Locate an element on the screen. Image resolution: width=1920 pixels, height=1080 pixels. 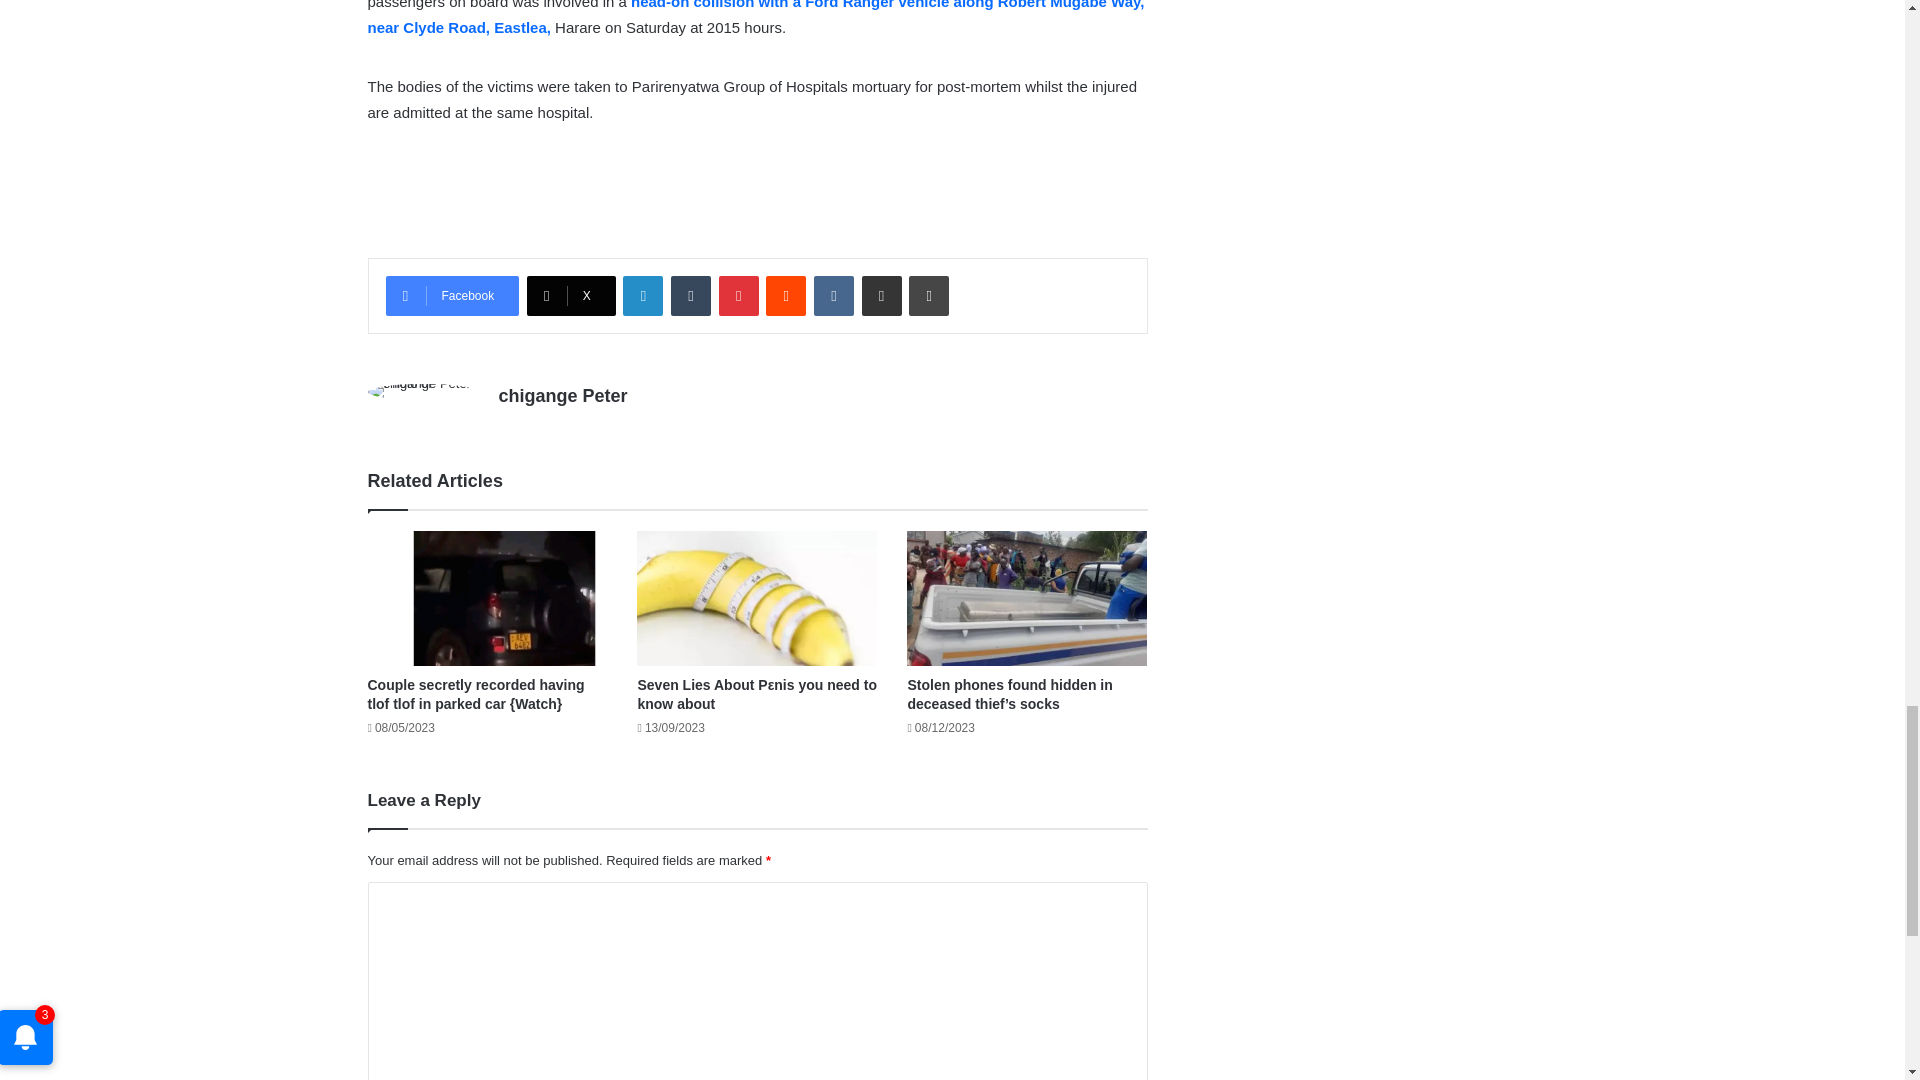
Share via Email is located at coordinates (882, 296).